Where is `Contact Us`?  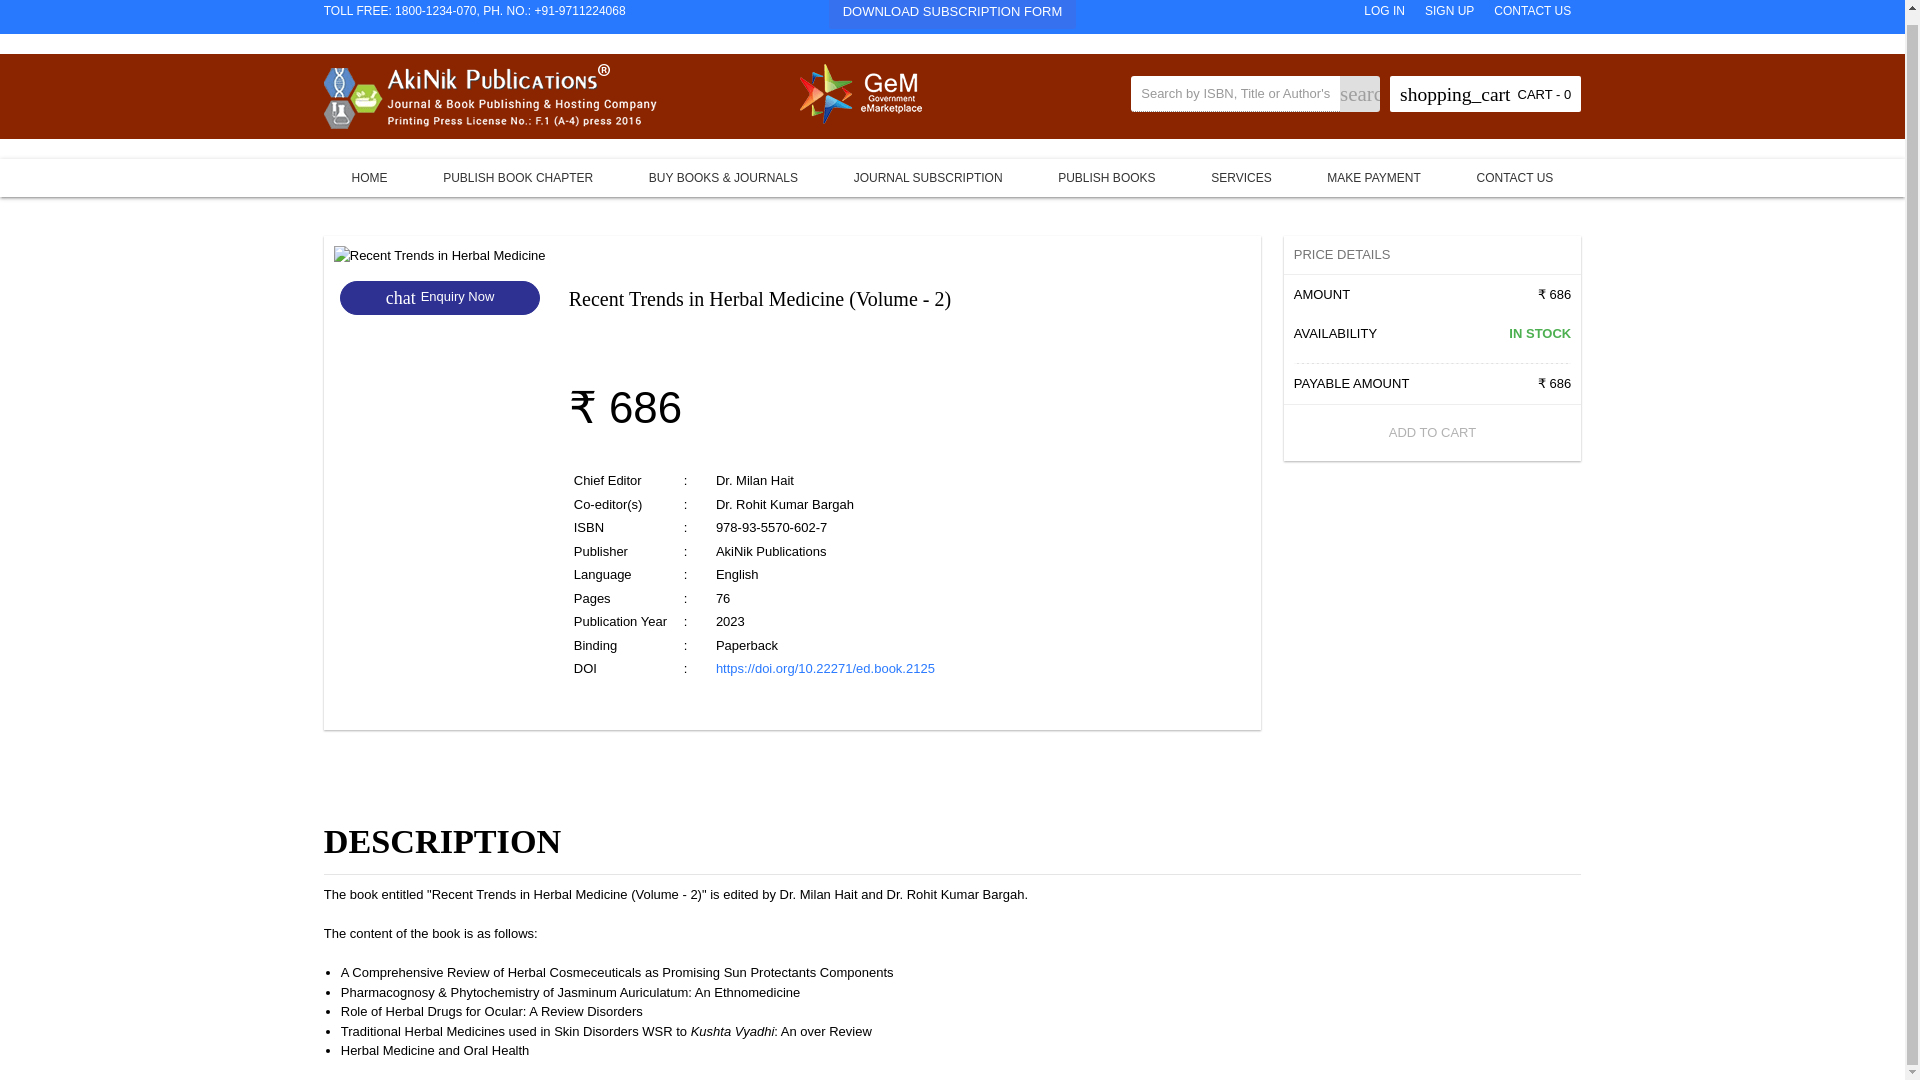 Contact Us is located at coordinates (1516, 176).